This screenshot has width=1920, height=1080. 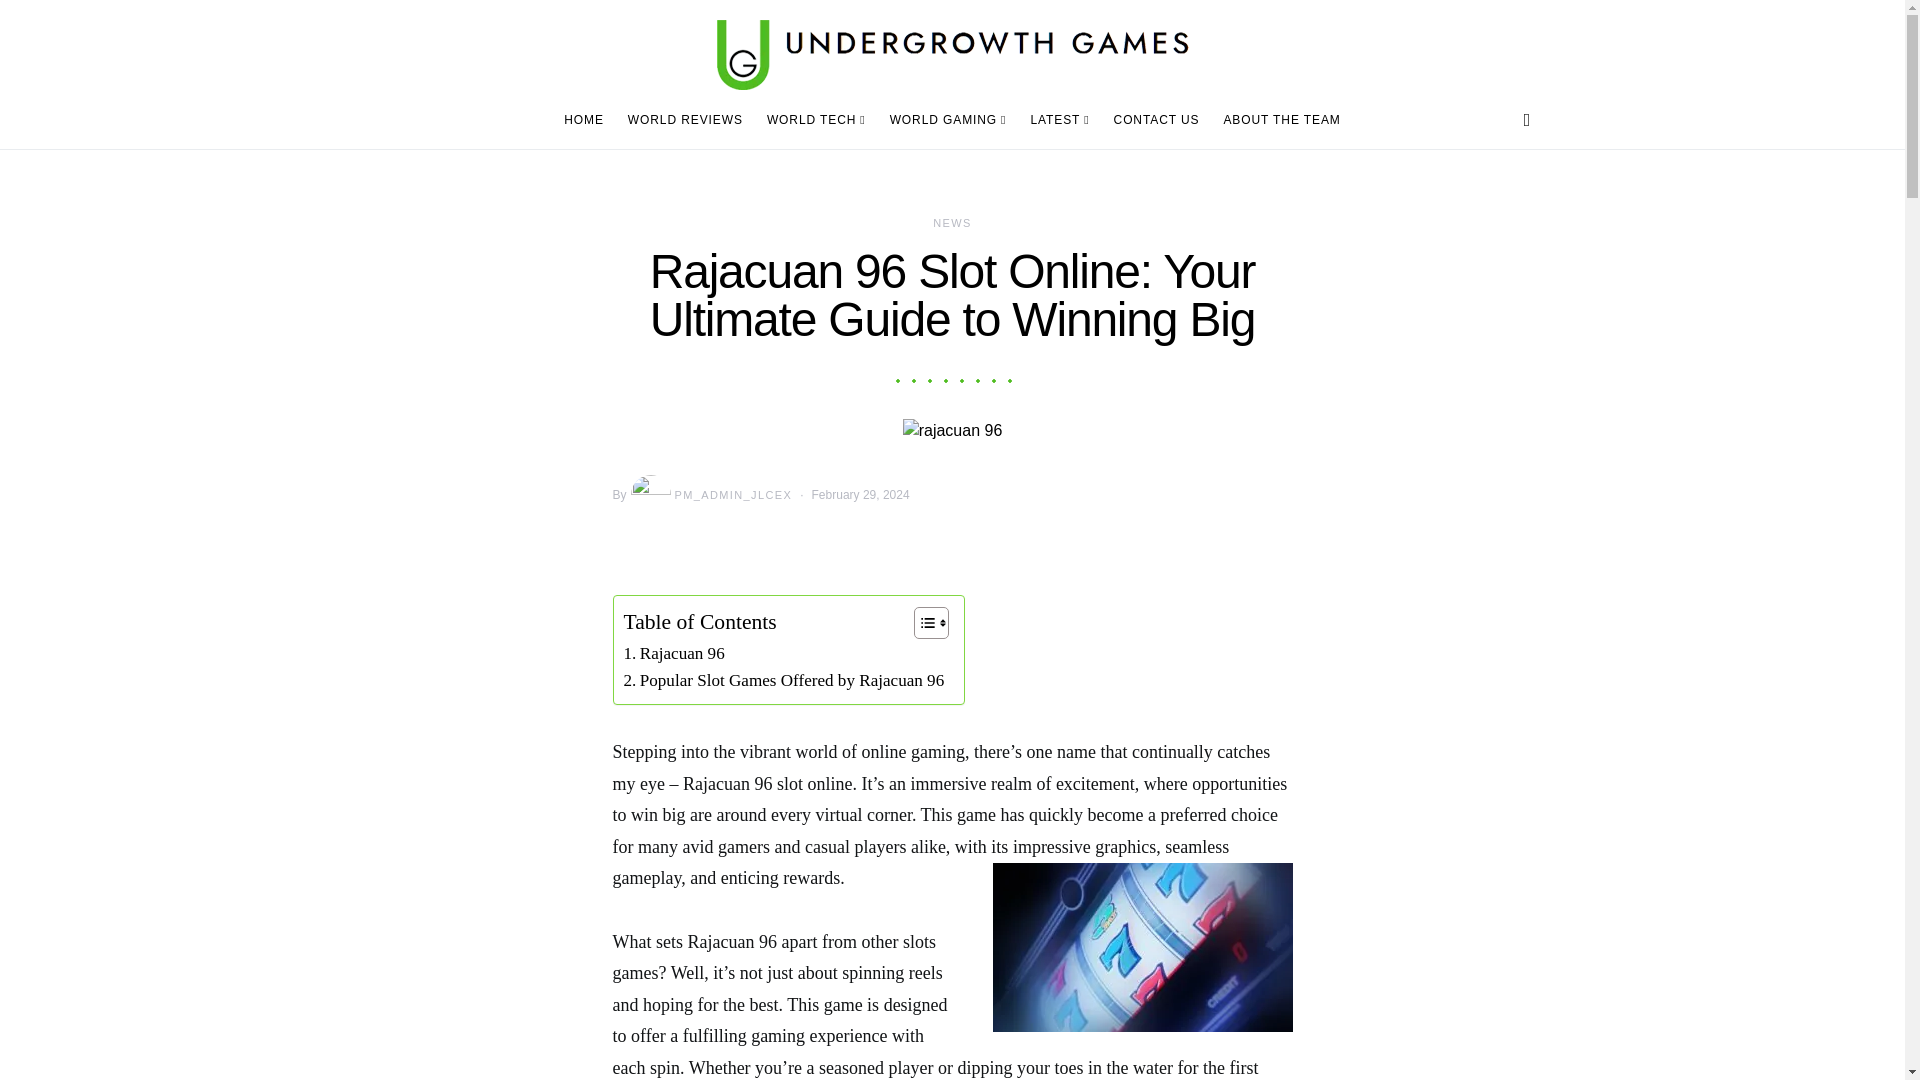 I want to click on CONTACT US, so click(x=1156, y=120).